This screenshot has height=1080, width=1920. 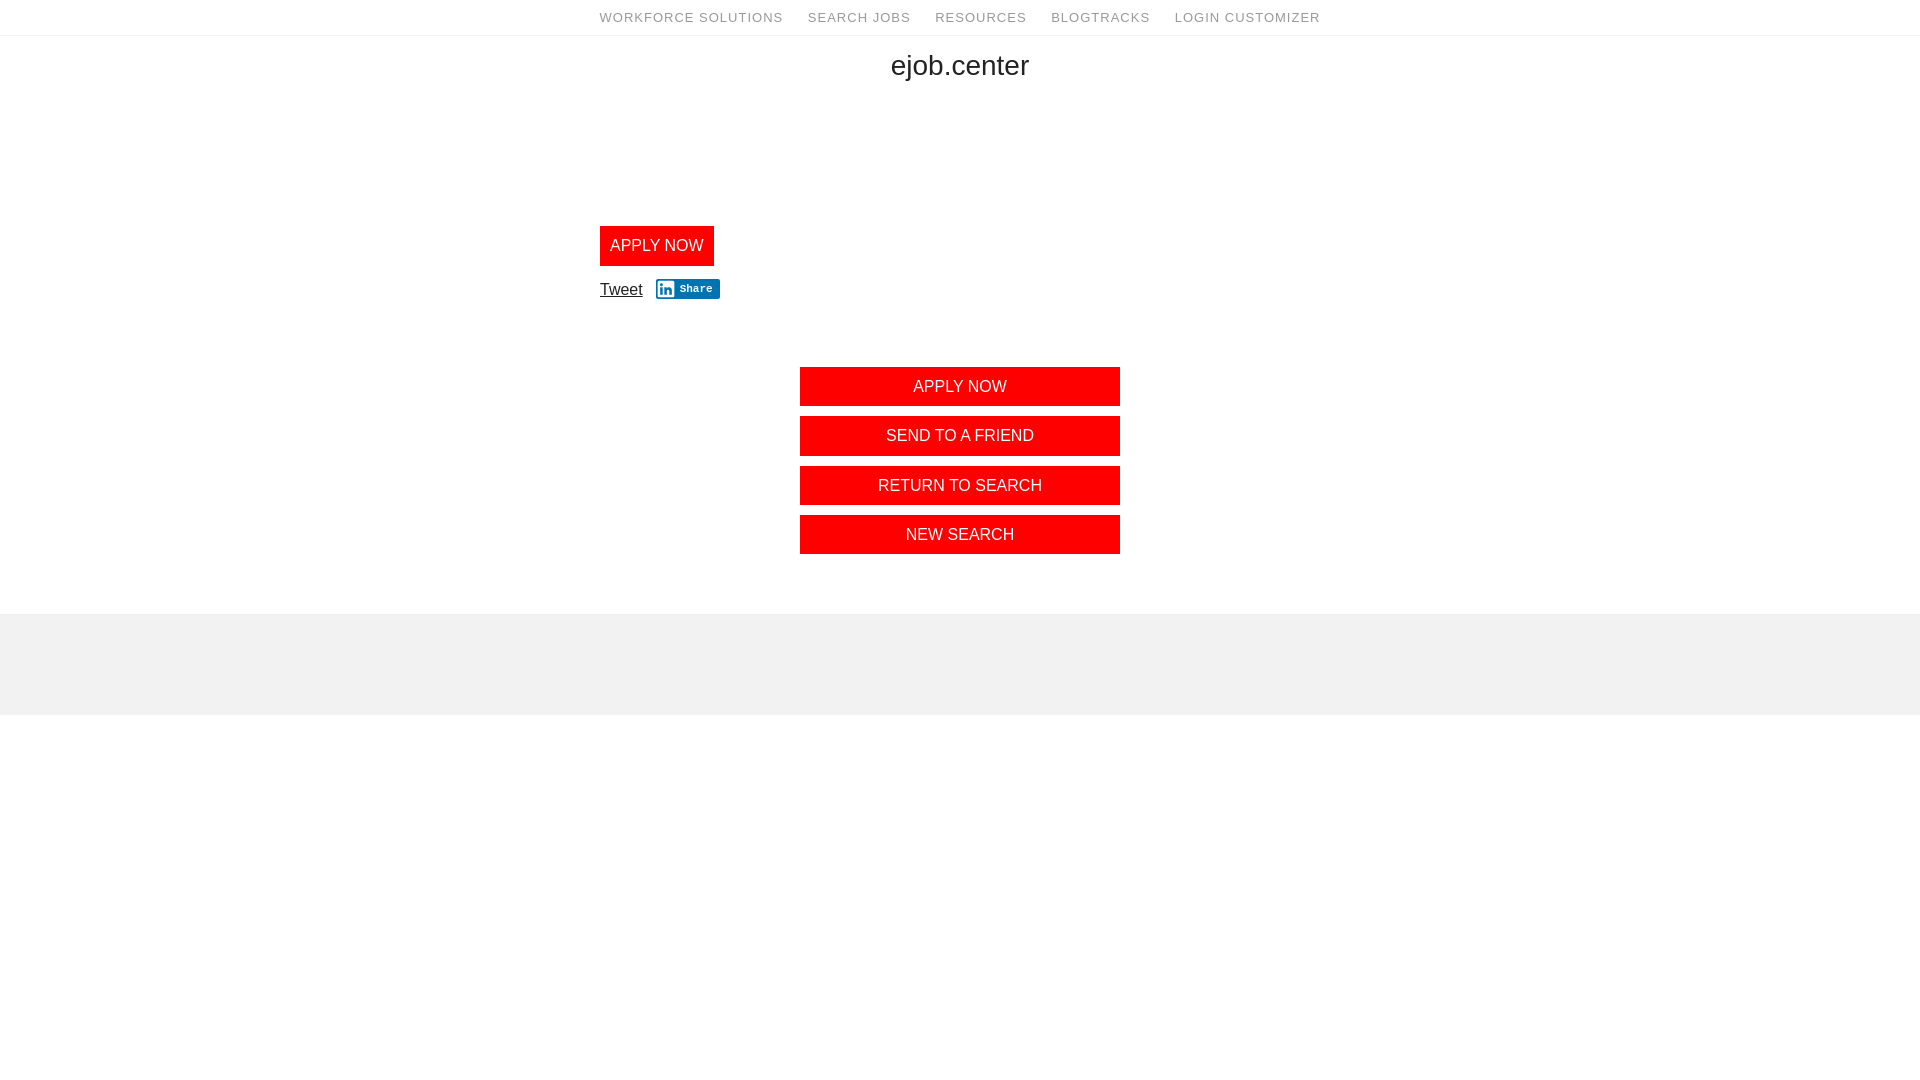 What do you see at coordinates (860, 19) in the screenshot?
I see `SEARCH JOBS` at bounding box center [860, 19].